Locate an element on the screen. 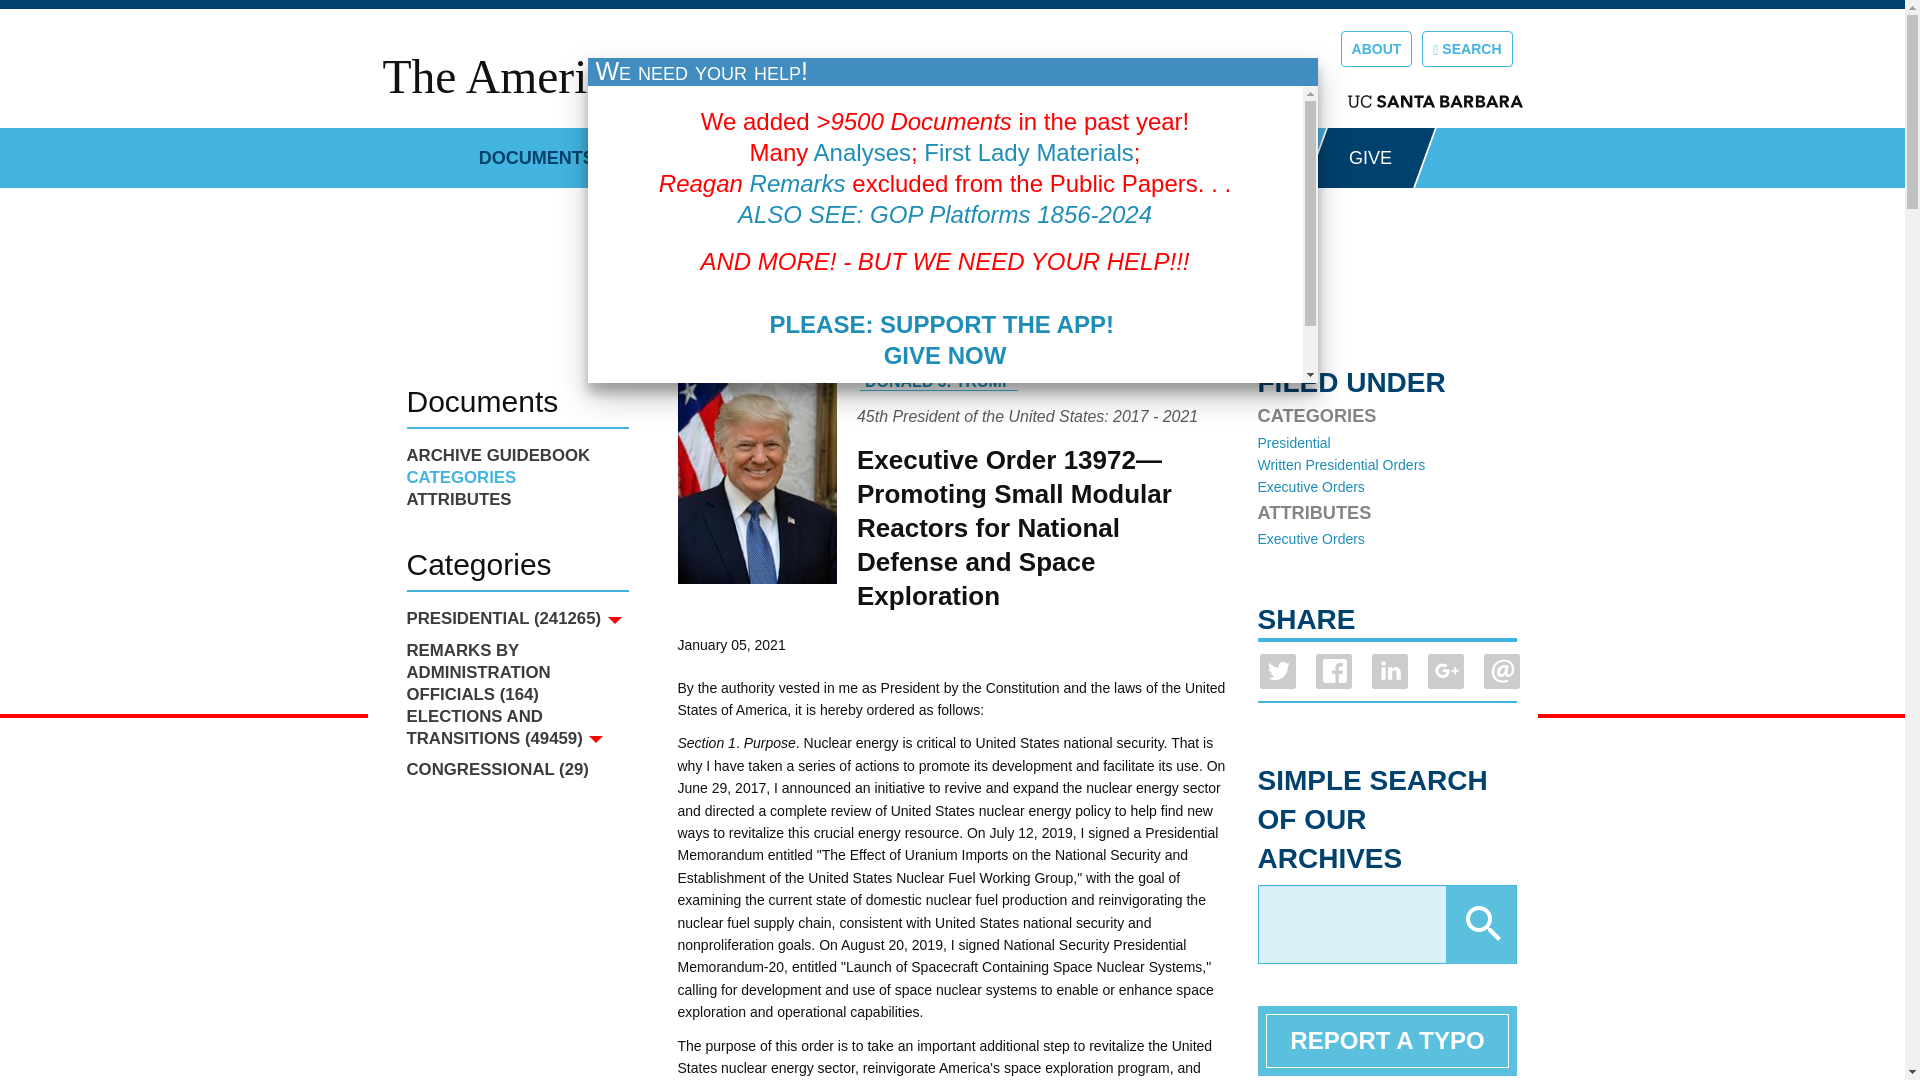 This screenshot has width=1920, height=1080. CATEGORIES is located at coordinates (516, 478).